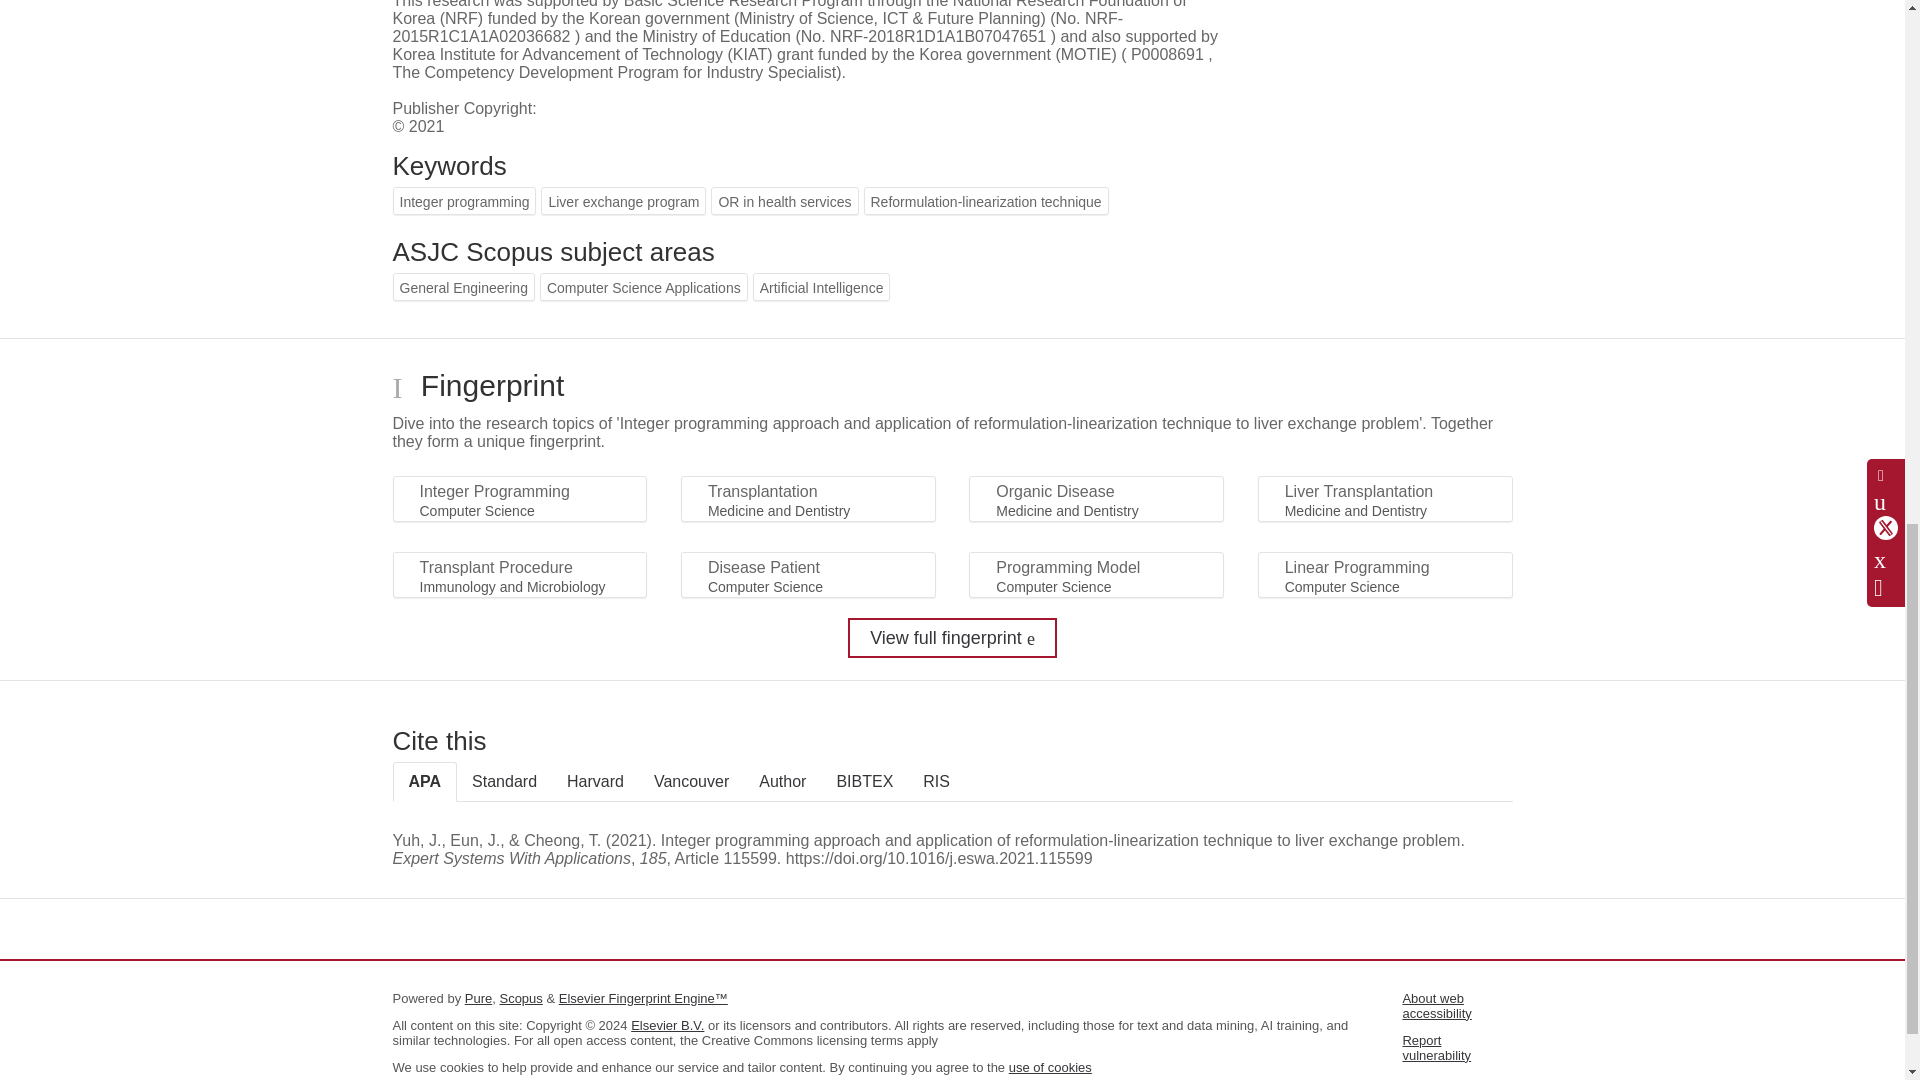 The height and width of the screenshot is (1080, 1920). What do you see at coordinates (668, 1025) in the screenshot?
I see `Elsevier B.V.` at bounding box center [668, 1025].